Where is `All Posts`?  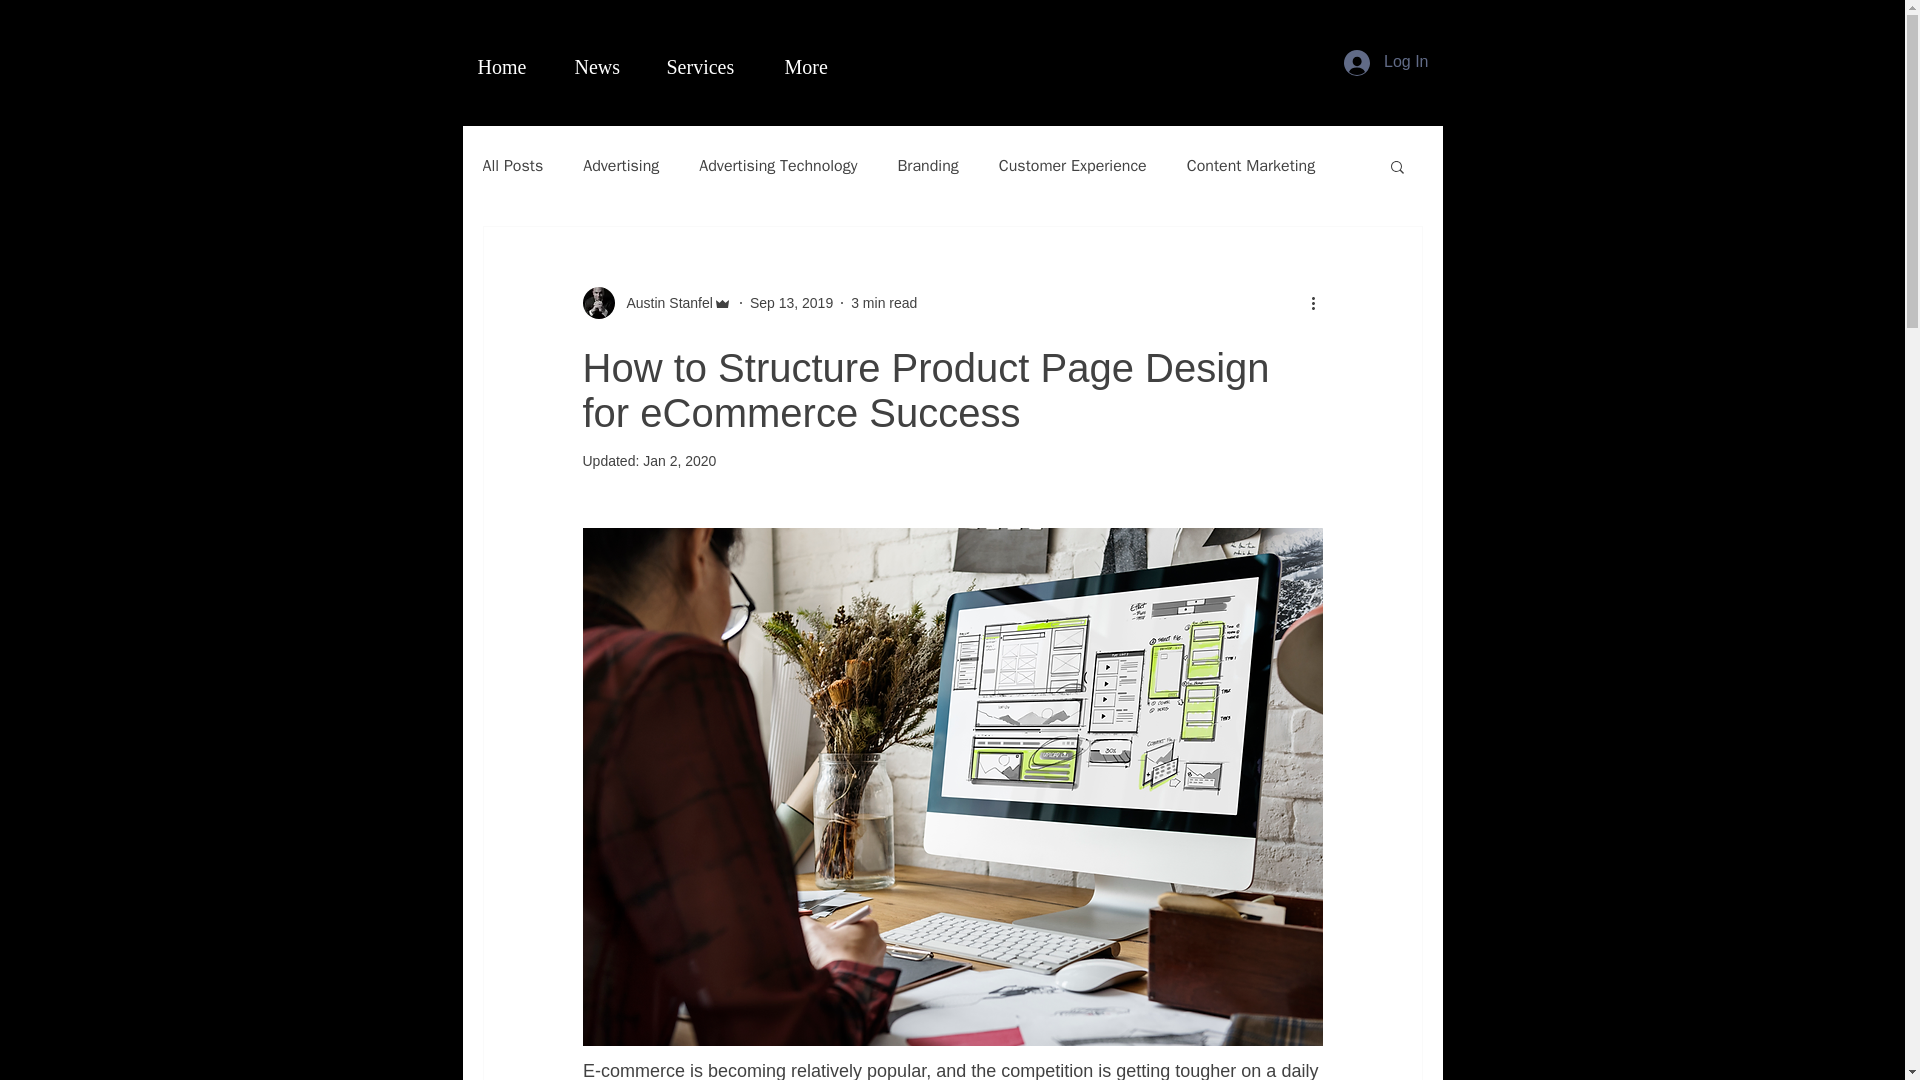
All Posts is located at coordinates (512, 166).